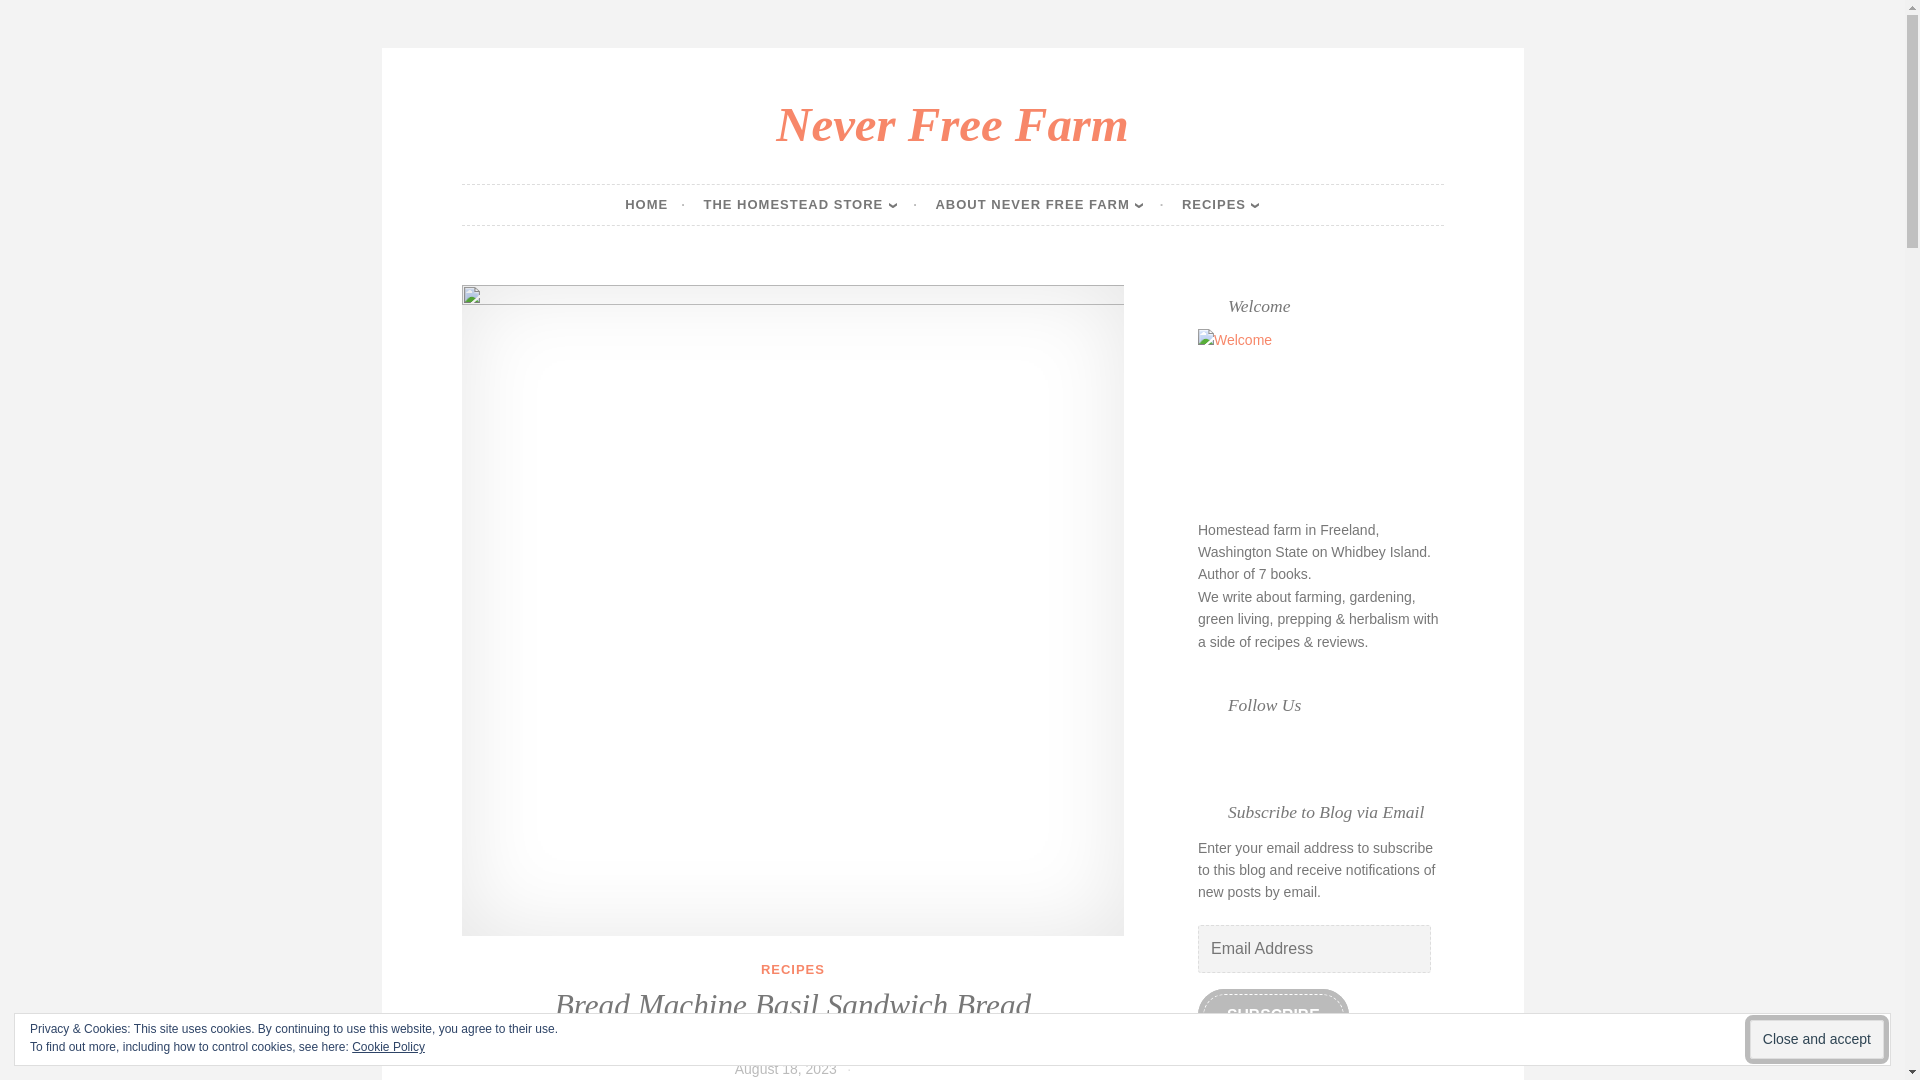  I want to click on ABOUT NEVER FREE FARM, so click(1049, 204).